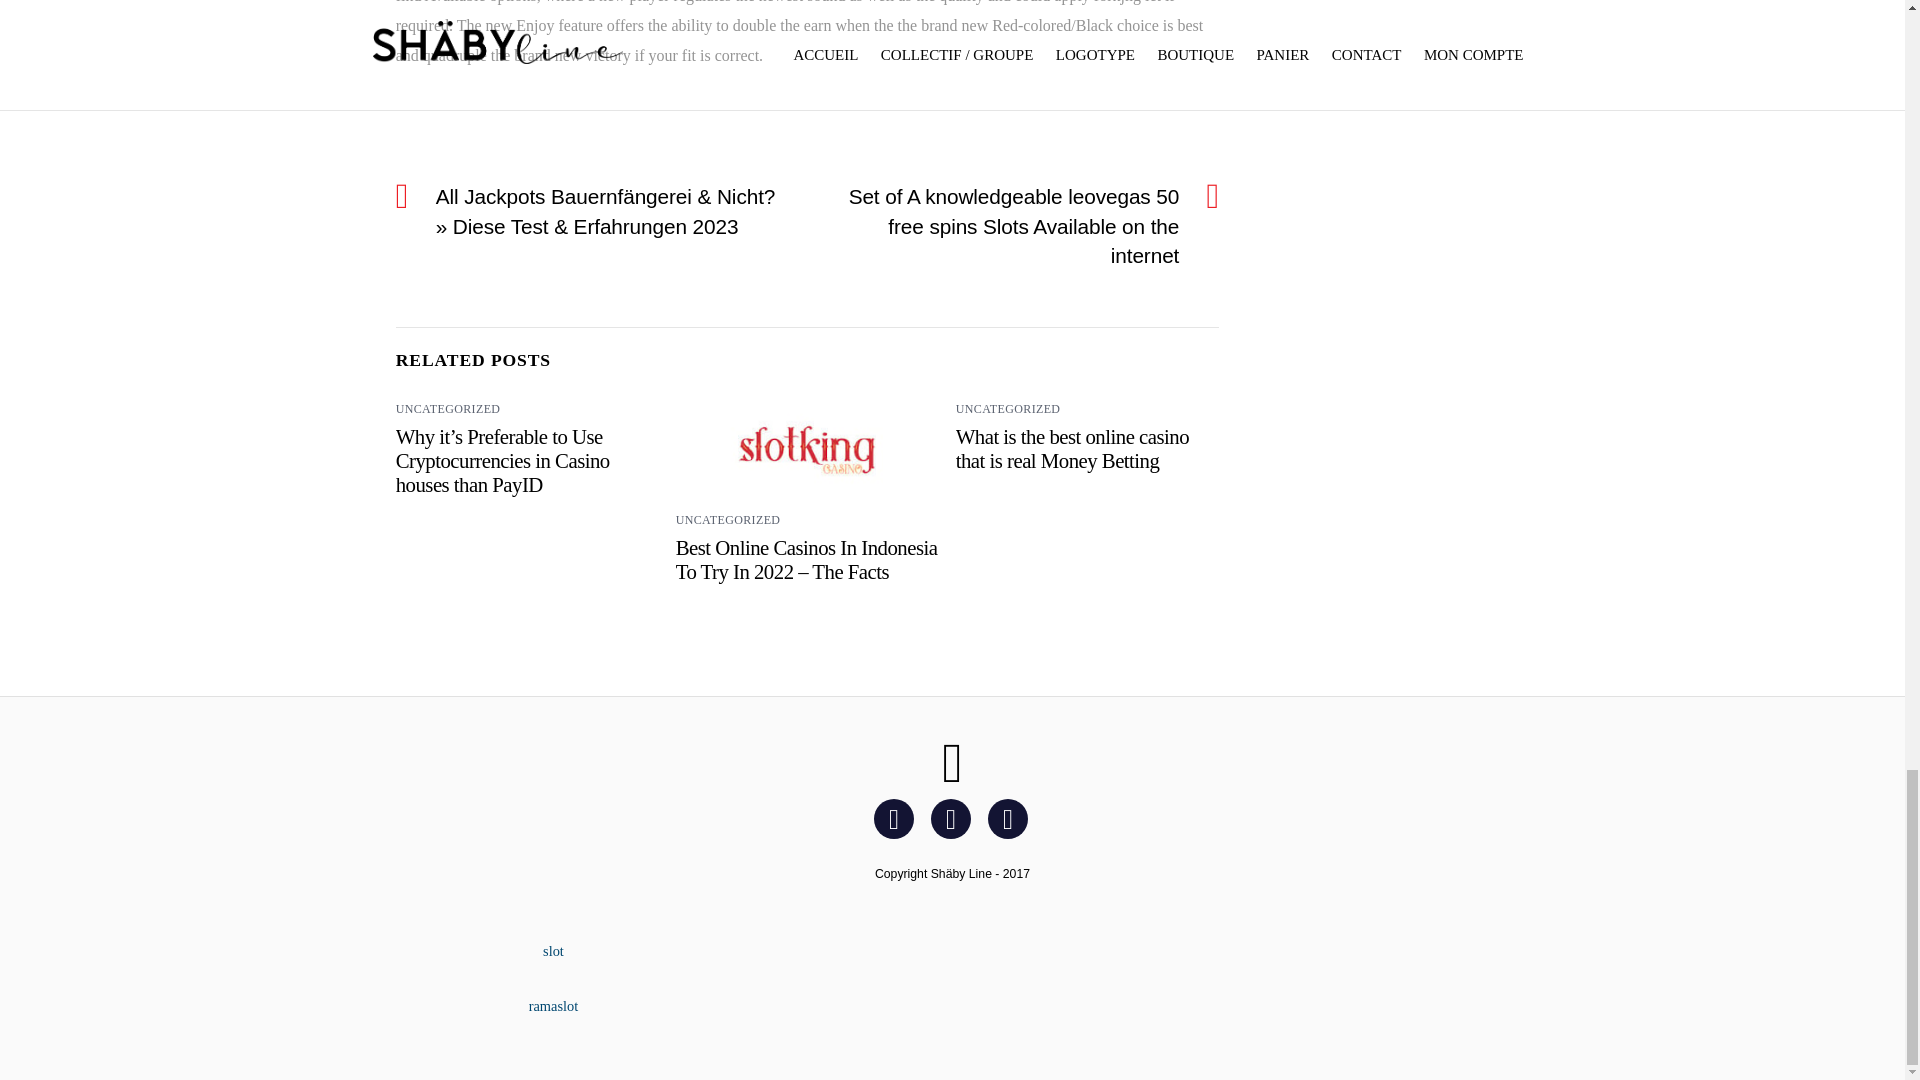 Image resolution: width=1920 pixels, height=1080 pixels. I want to click on Facebook, so click(897, 818).